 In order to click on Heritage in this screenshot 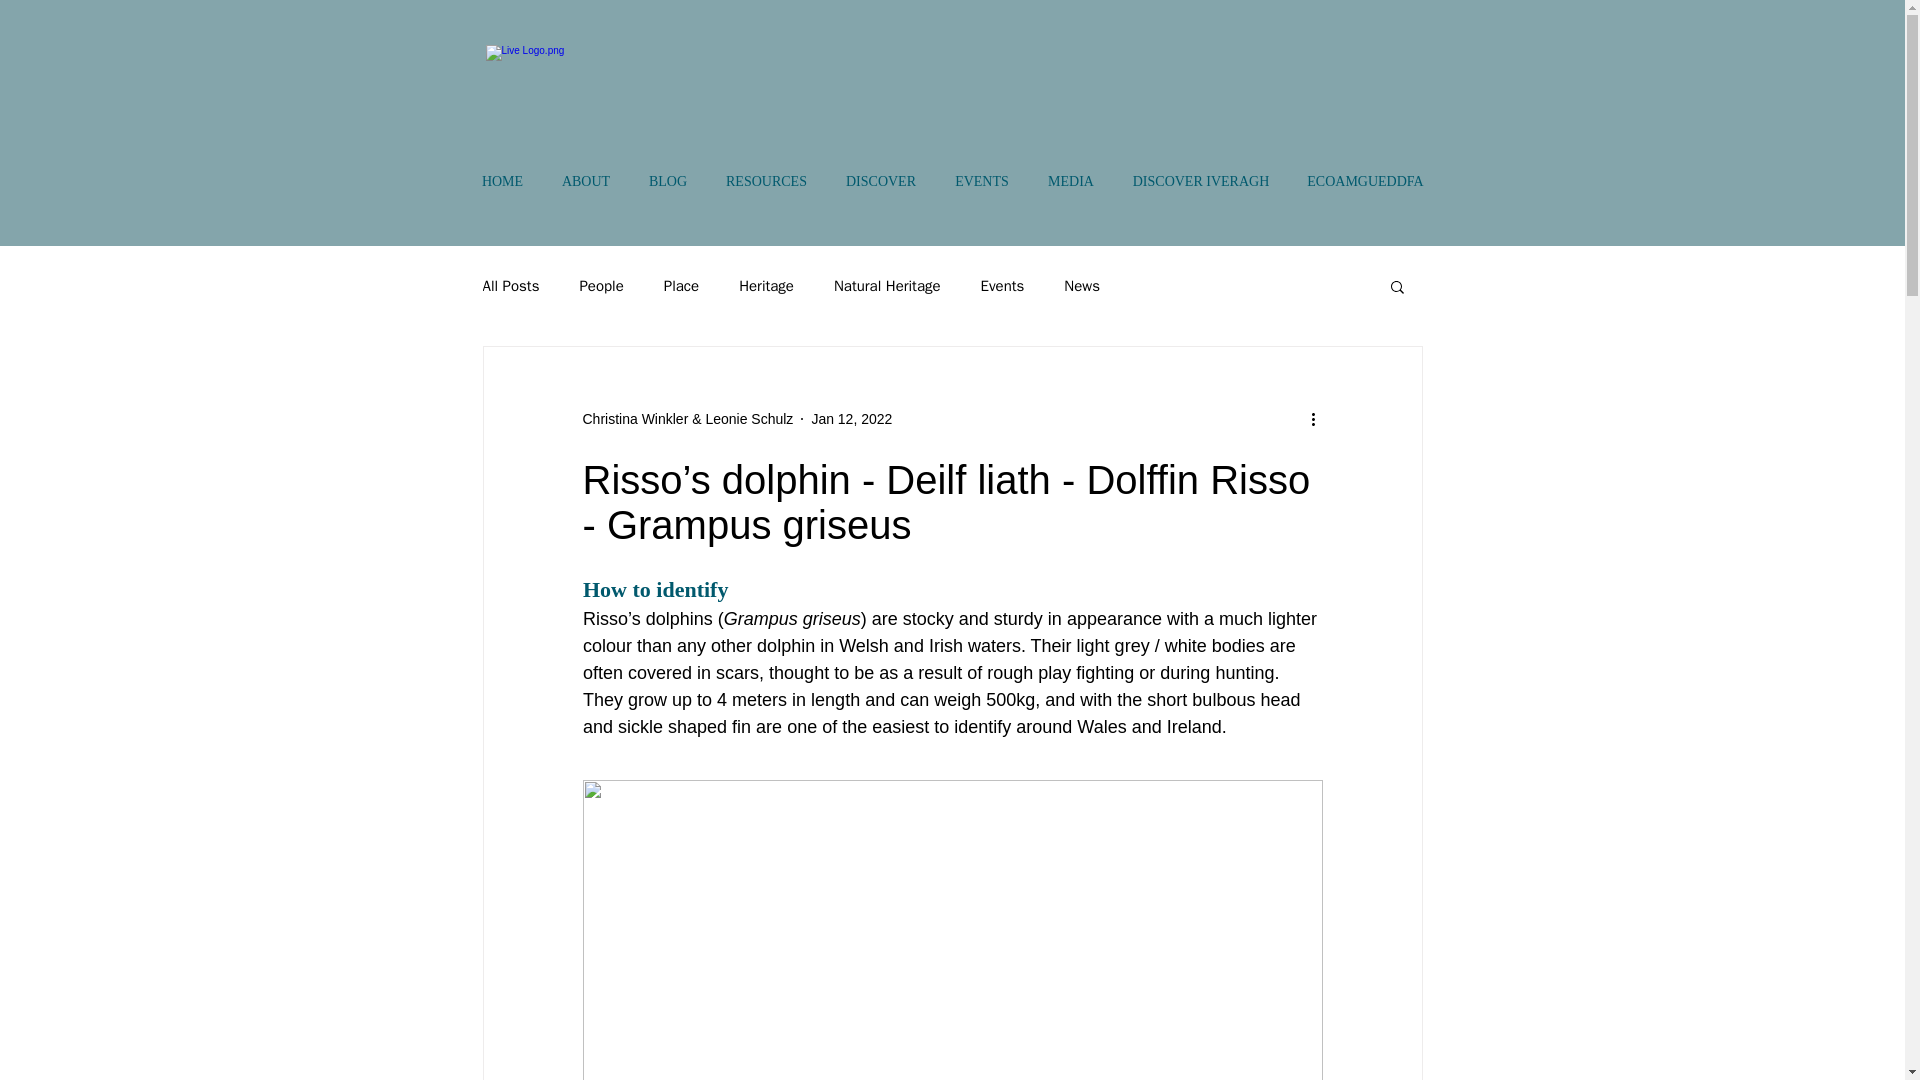, I will do `click(766, 285)`.